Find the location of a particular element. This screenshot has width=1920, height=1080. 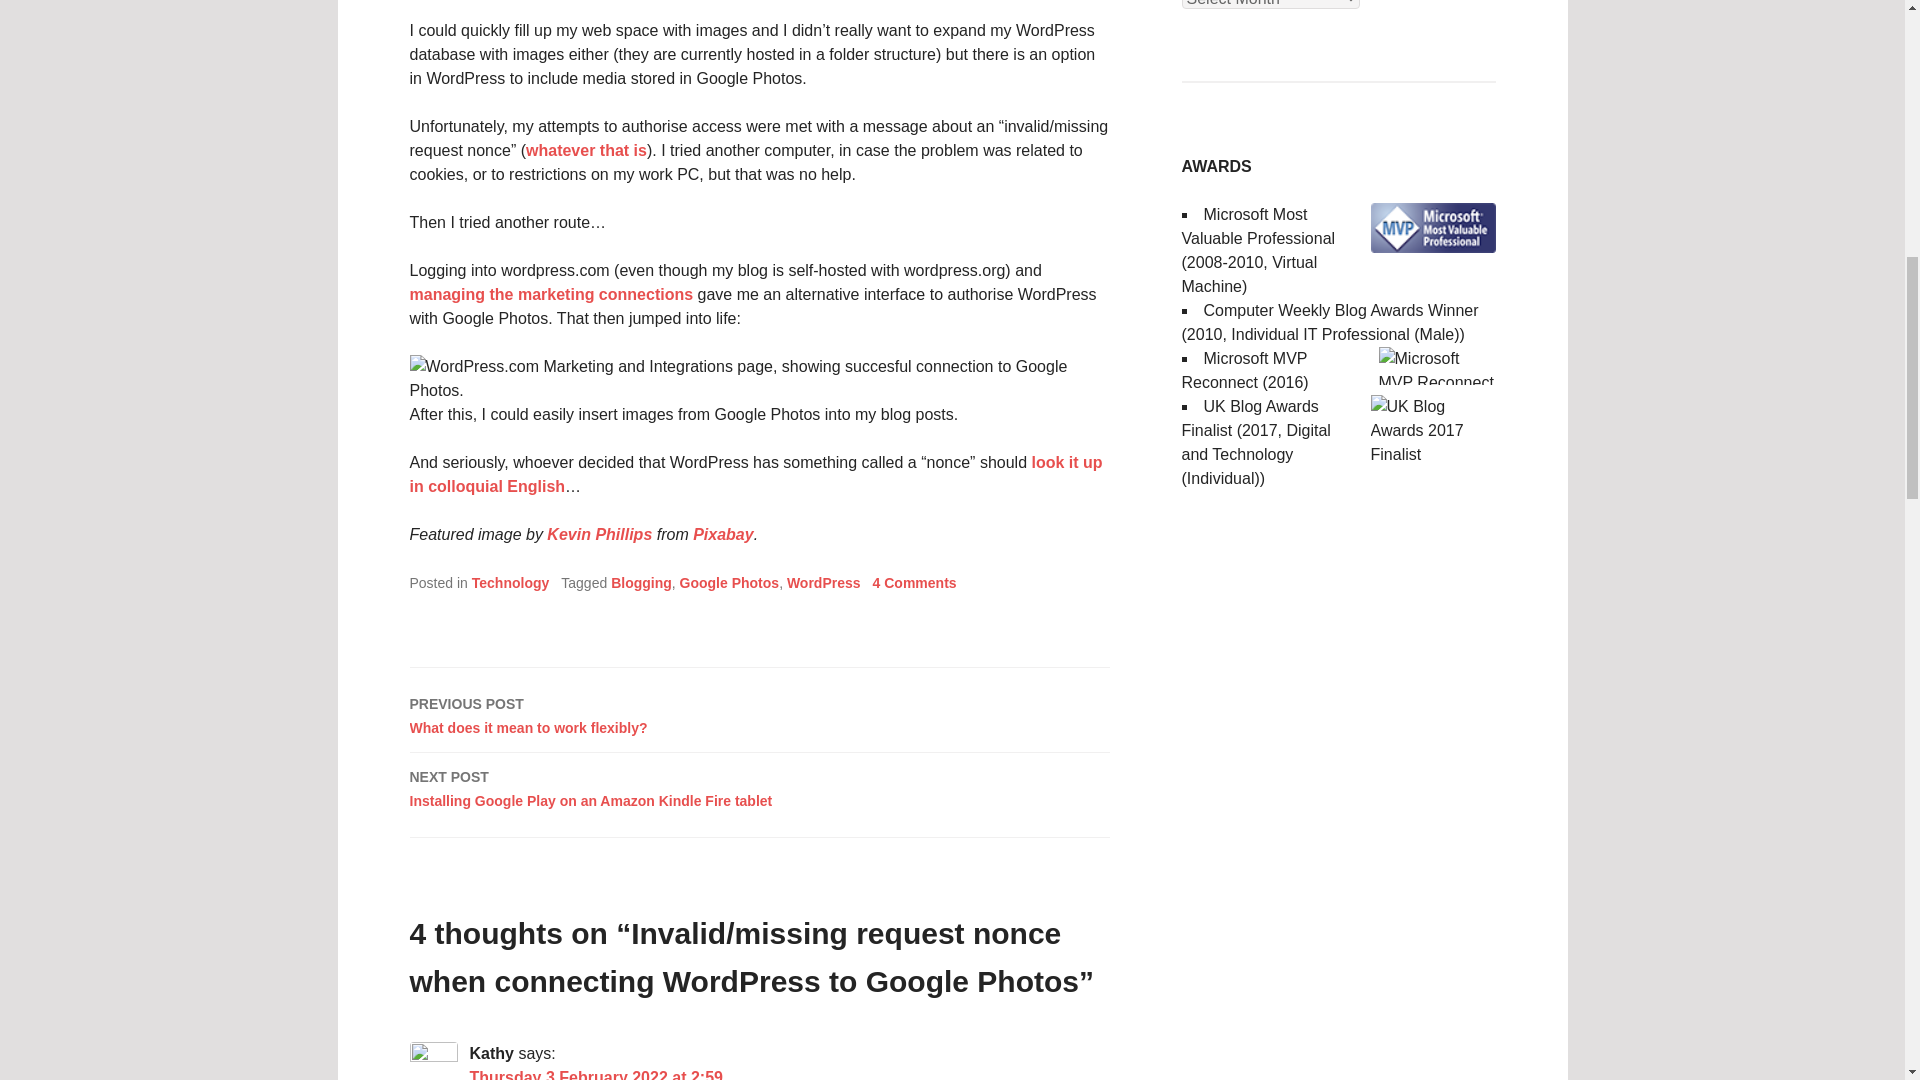

4 Comments is located at coordinates (914, 582).